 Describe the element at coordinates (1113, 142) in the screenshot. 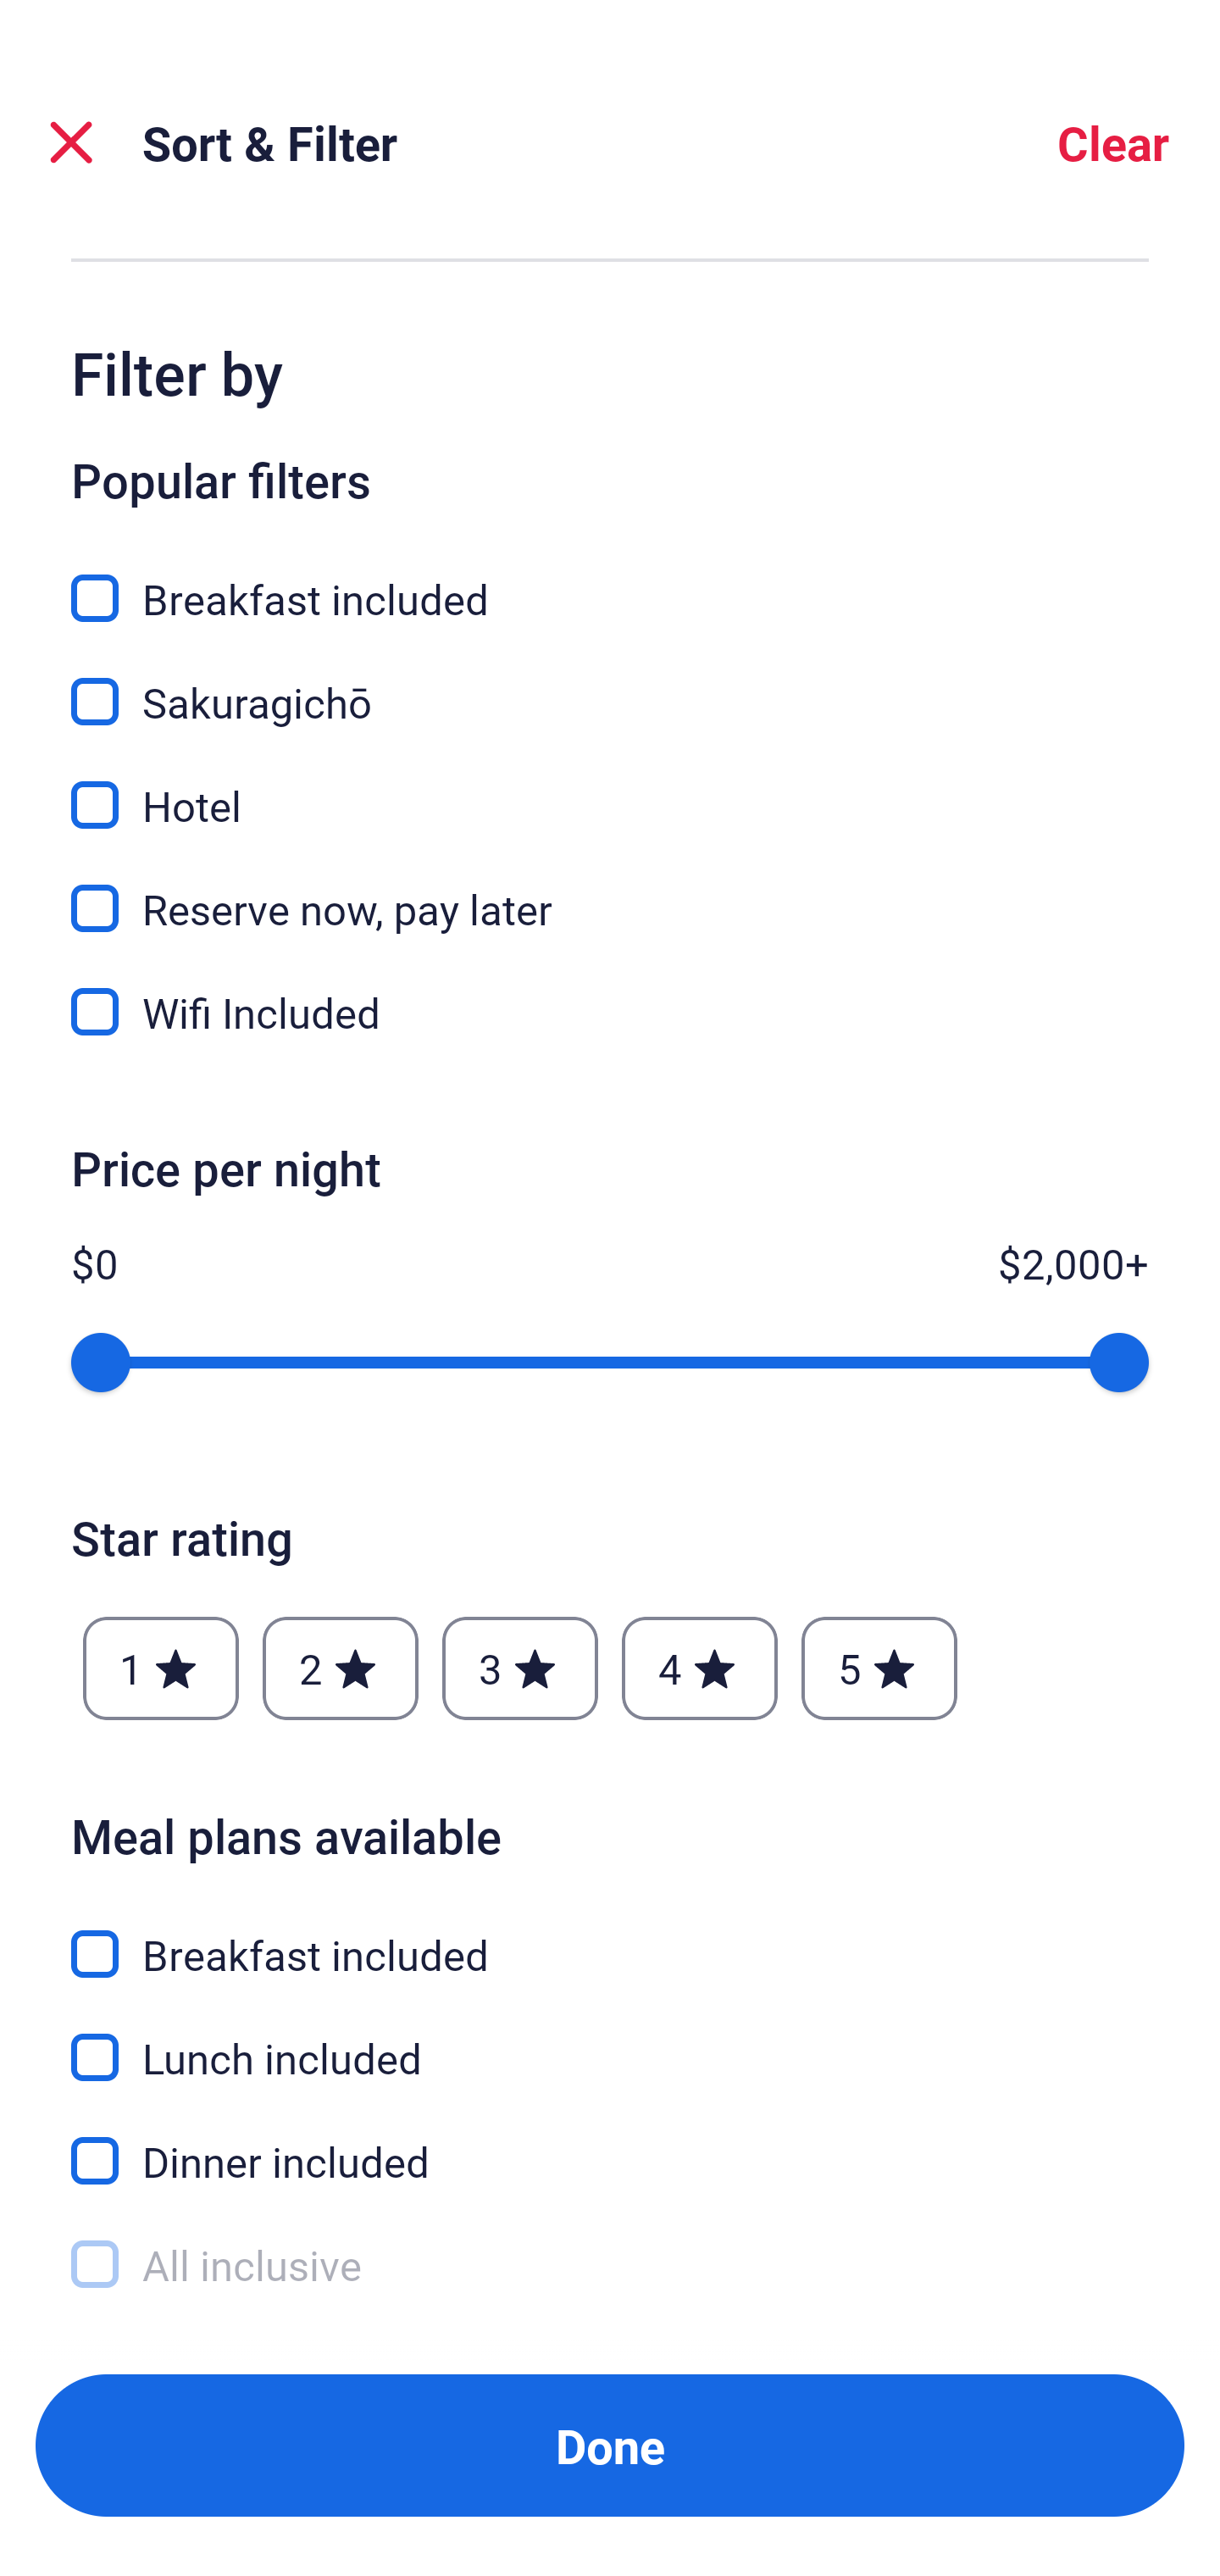

I see `Clear` at that location.